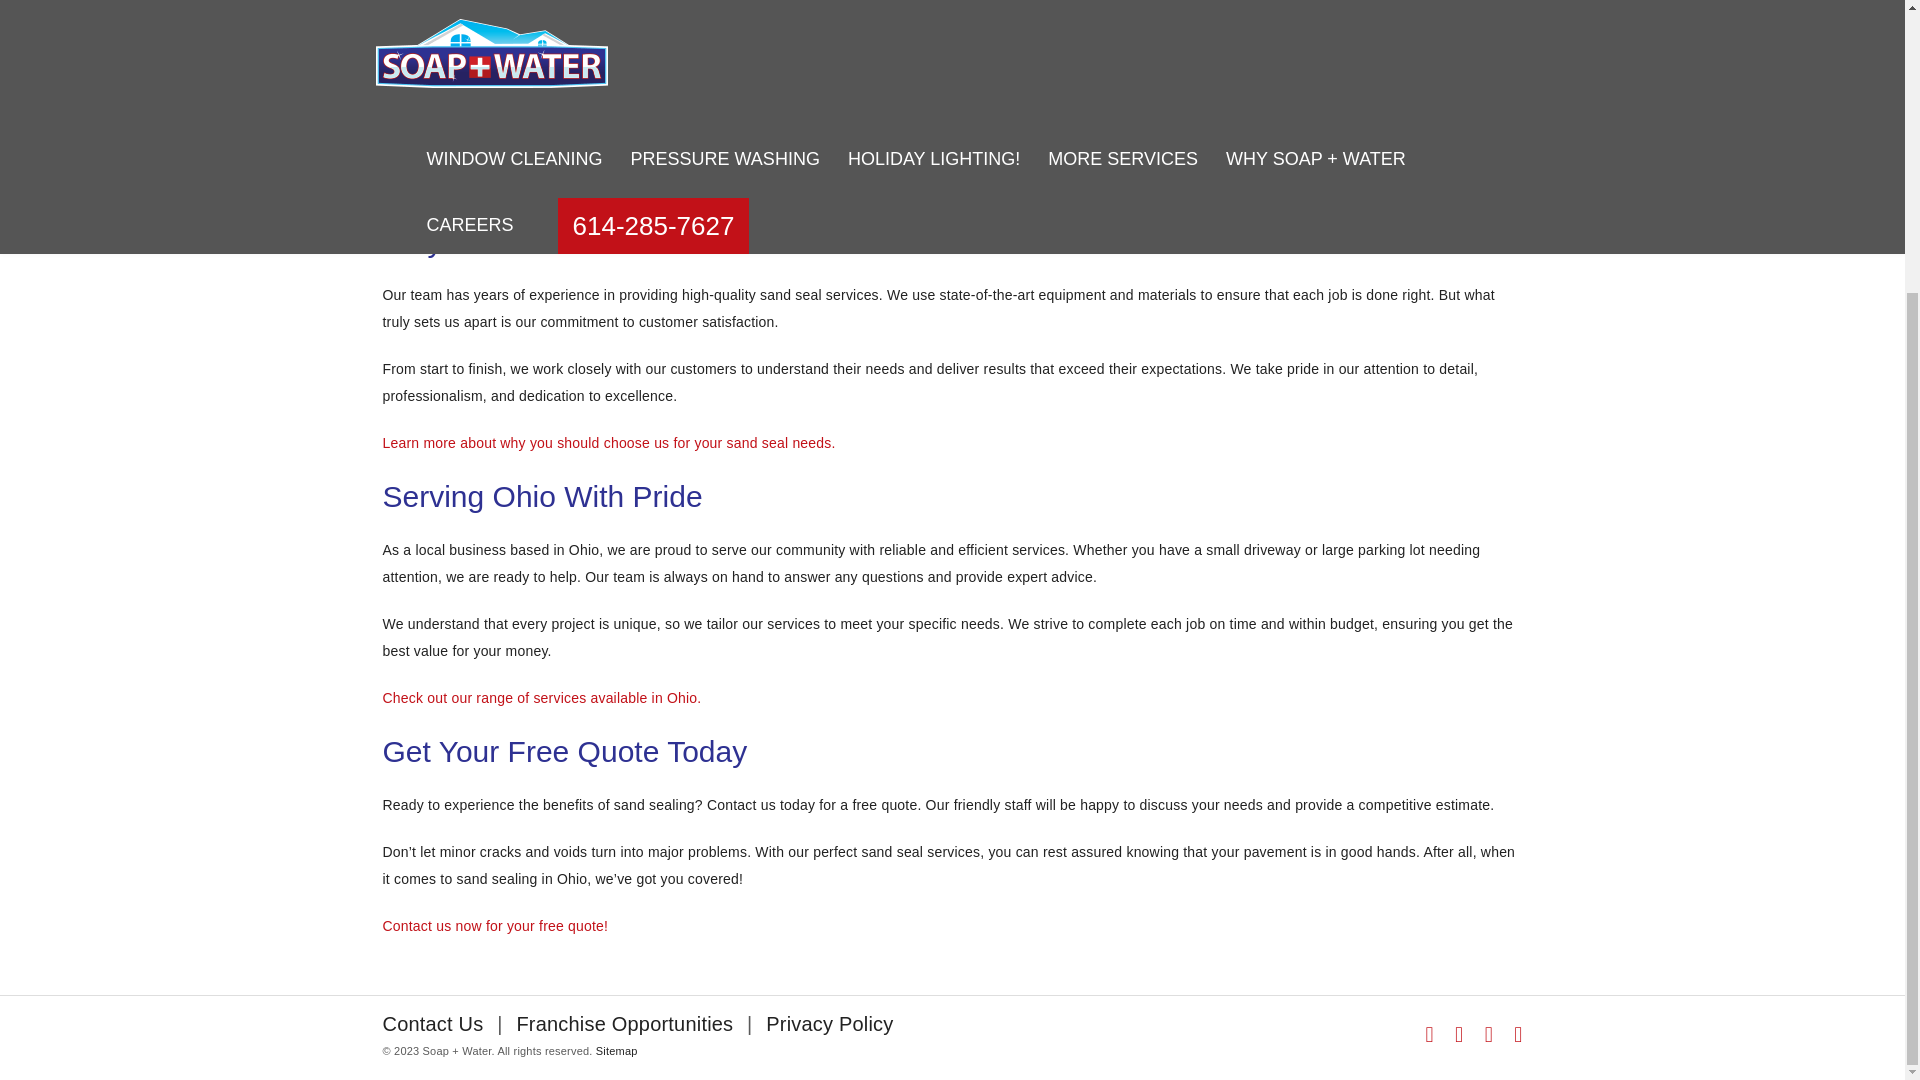  Describe the element at coordinates (616, 662) in the screenshot. I see `Sitemap` at that location.